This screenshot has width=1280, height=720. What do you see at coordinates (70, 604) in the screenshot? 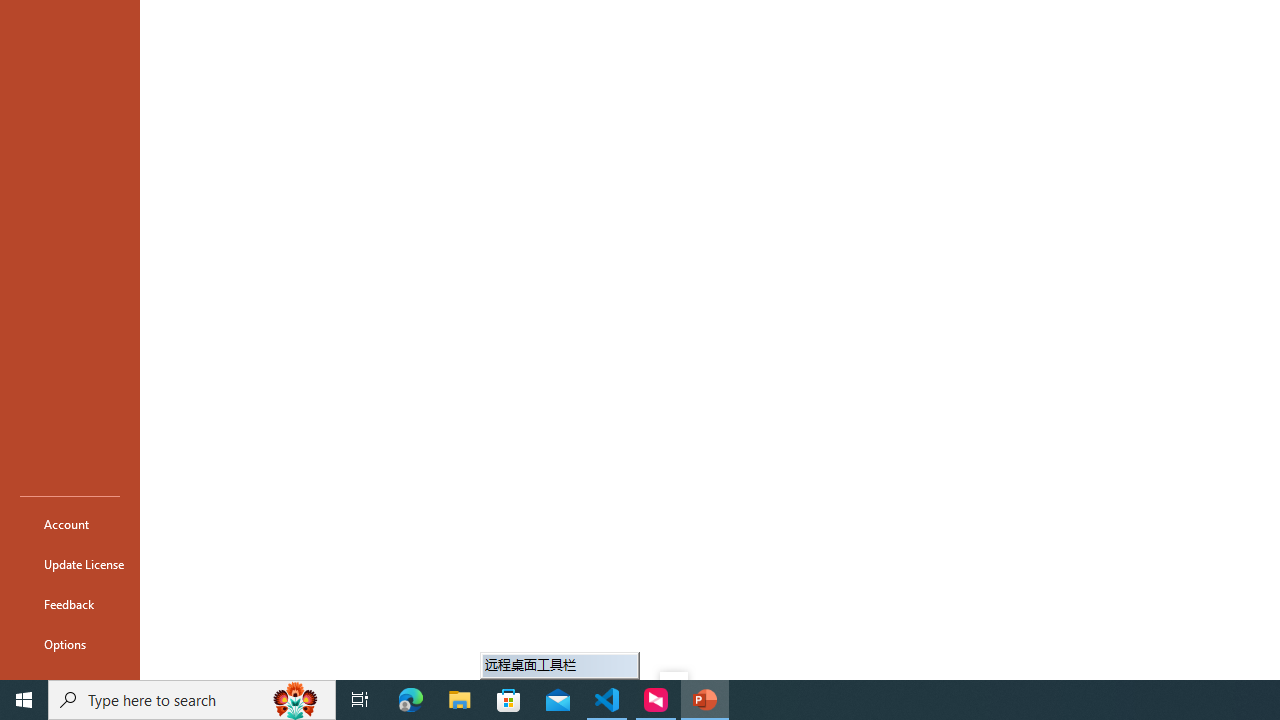
I see `Feedback` at bounding box center [70, 604].